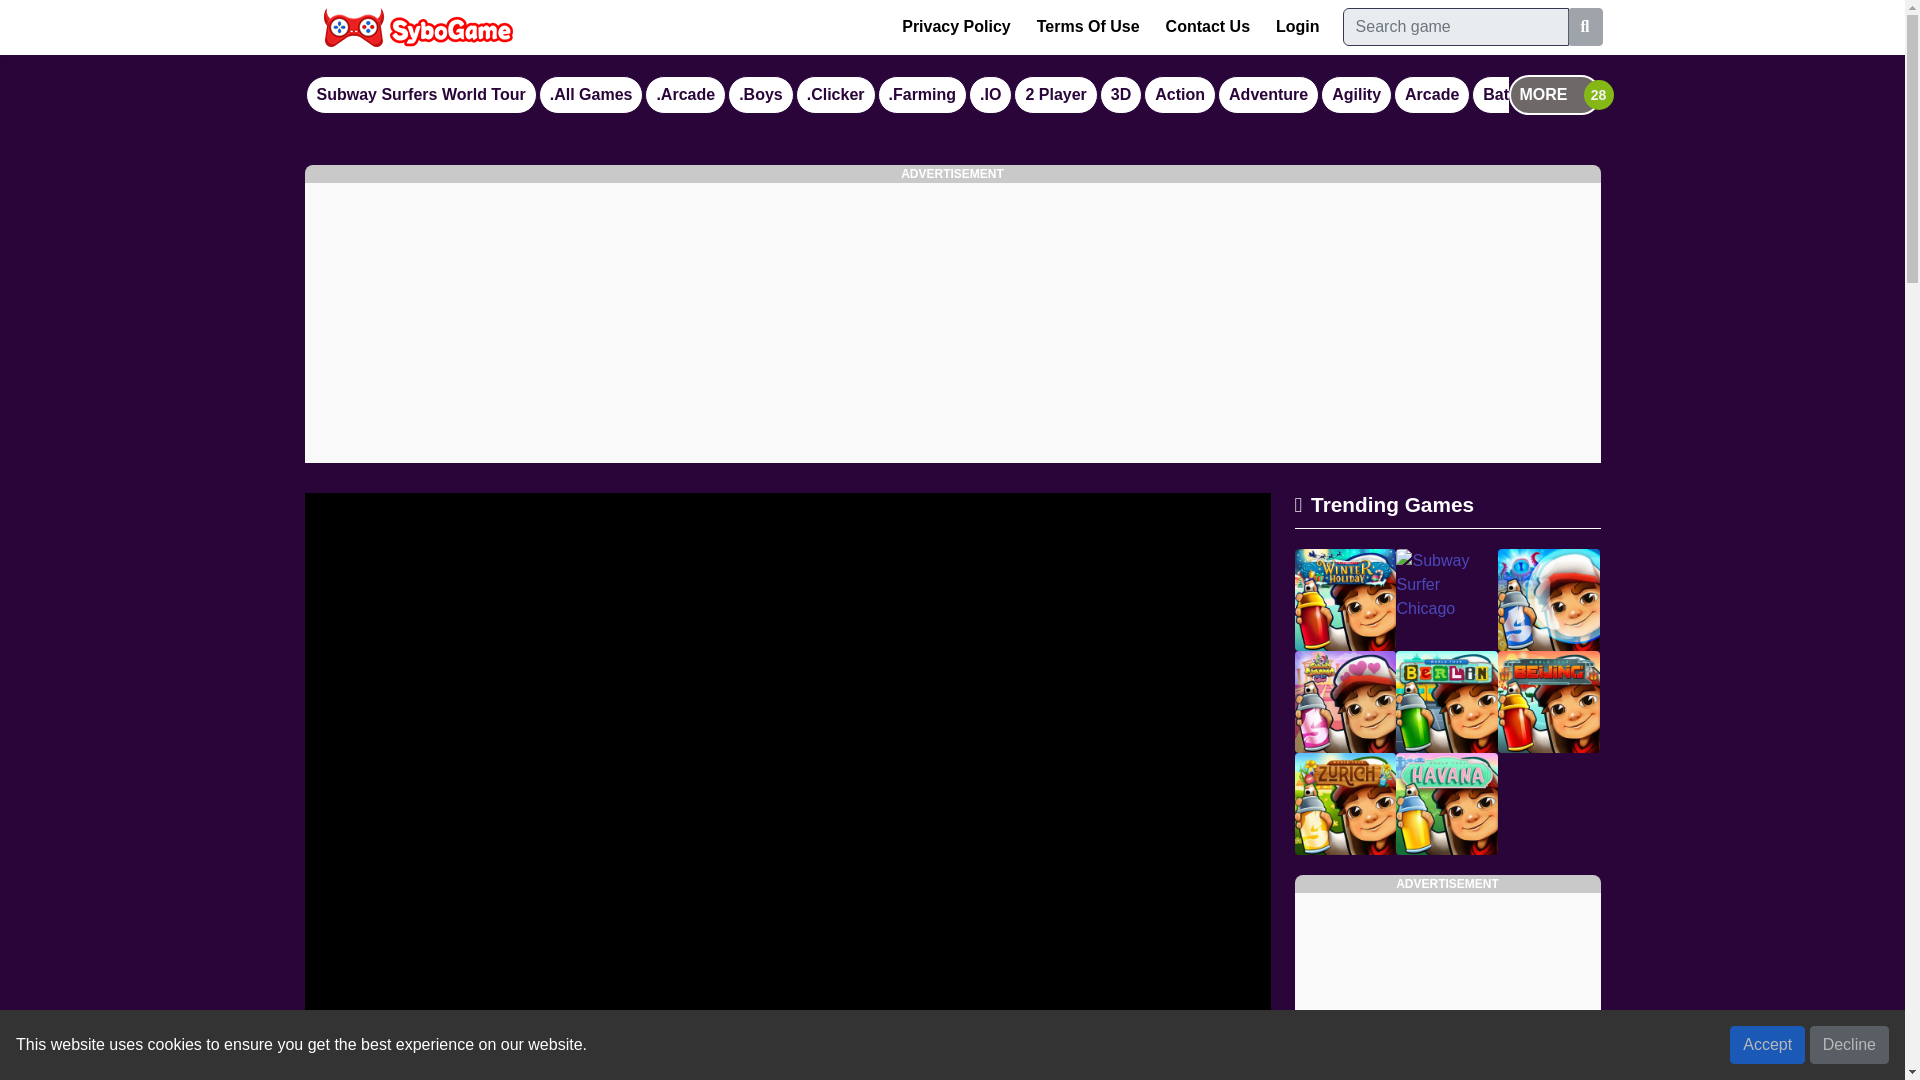 The width and height of the screenshot is (1920, 1080). I want to click on .All Games, so click(591, 94).